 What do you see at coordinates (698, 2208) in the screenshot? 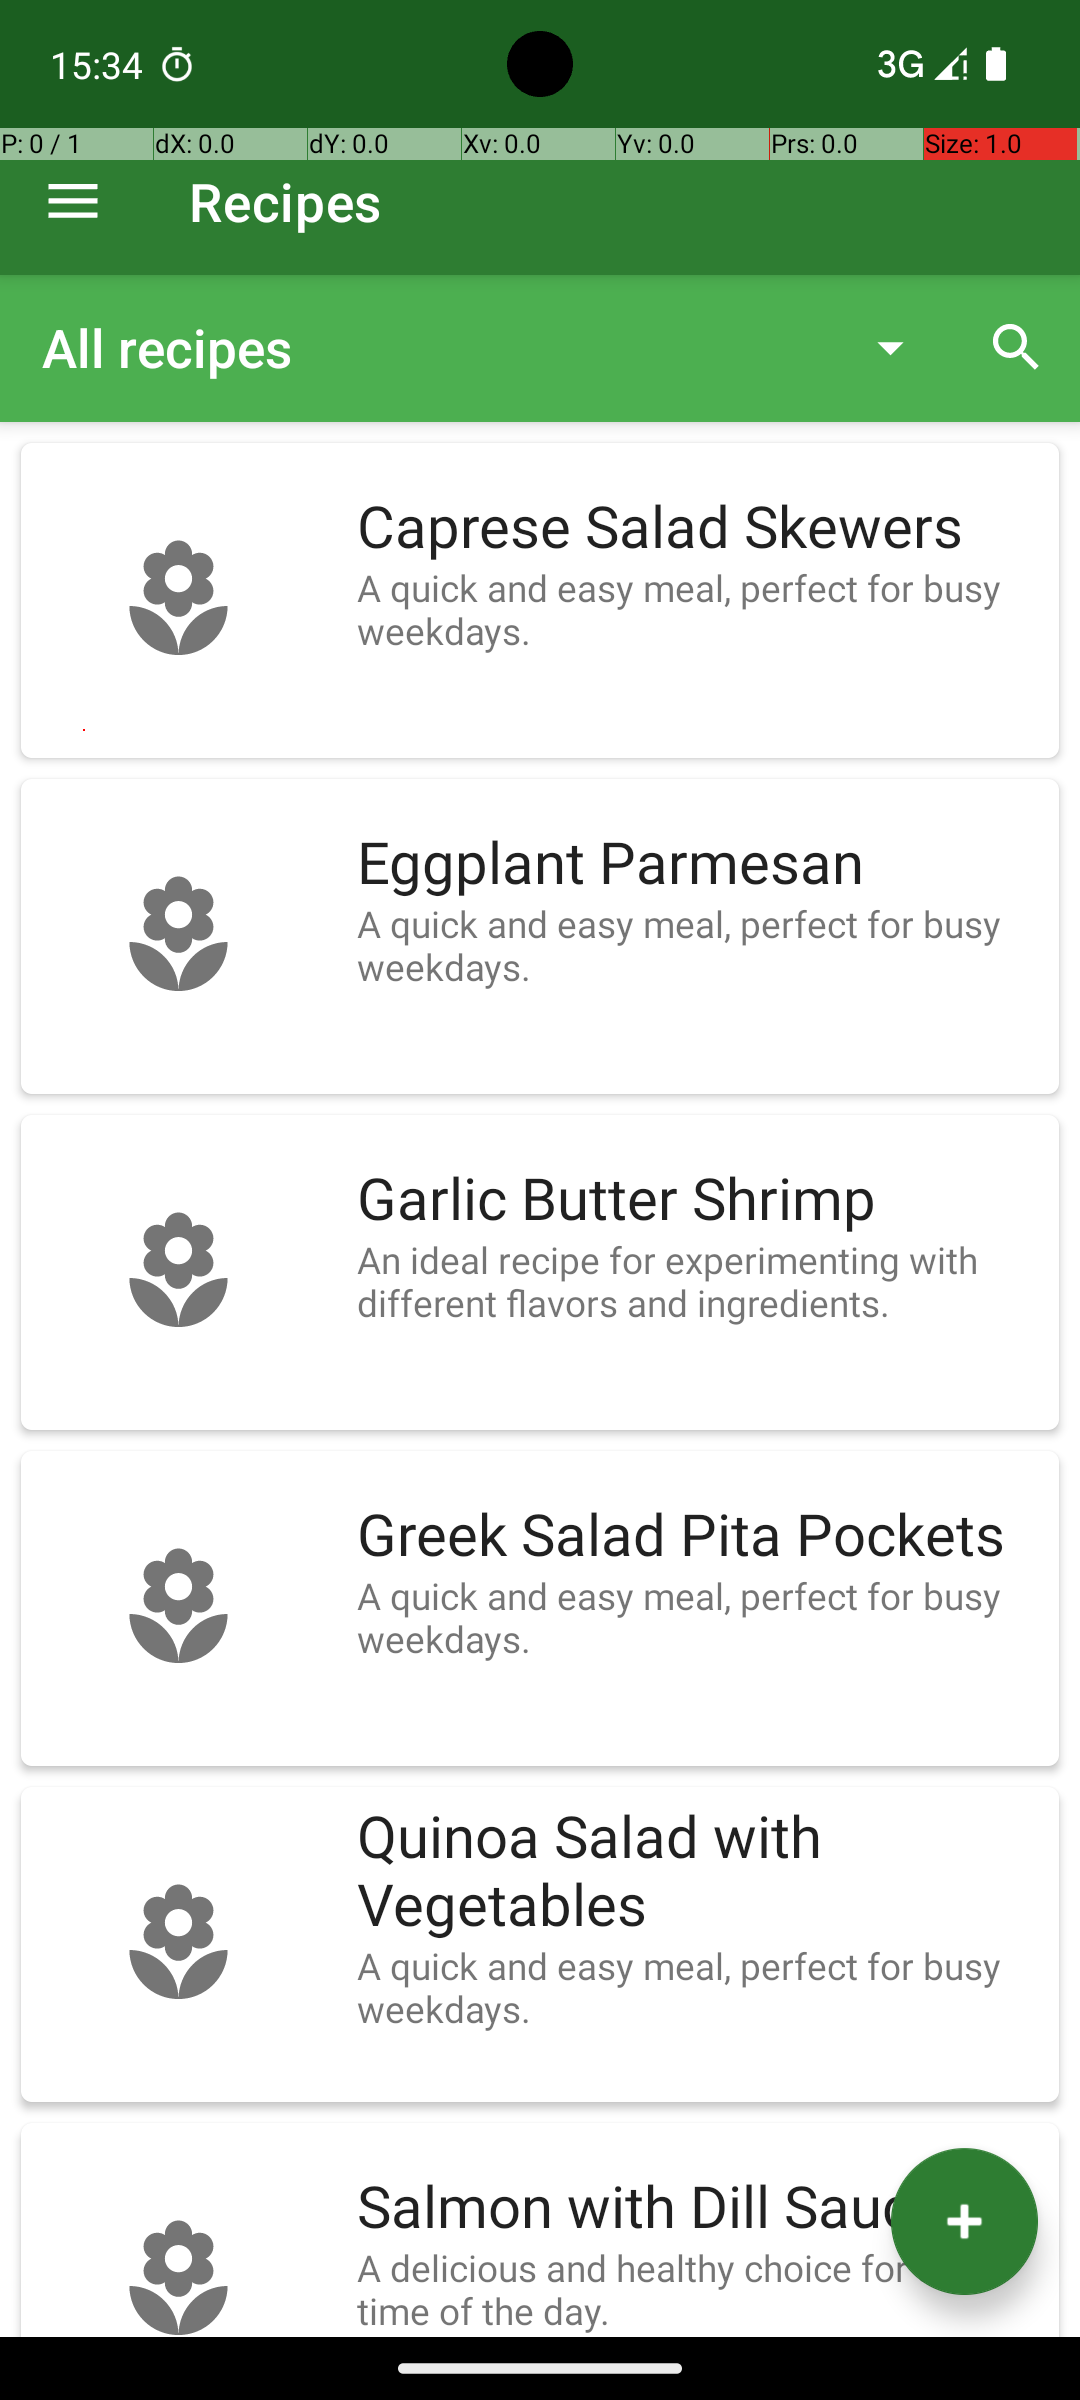
I see `Salmon with Dill Sauce` at bounding box center [698, 2208].